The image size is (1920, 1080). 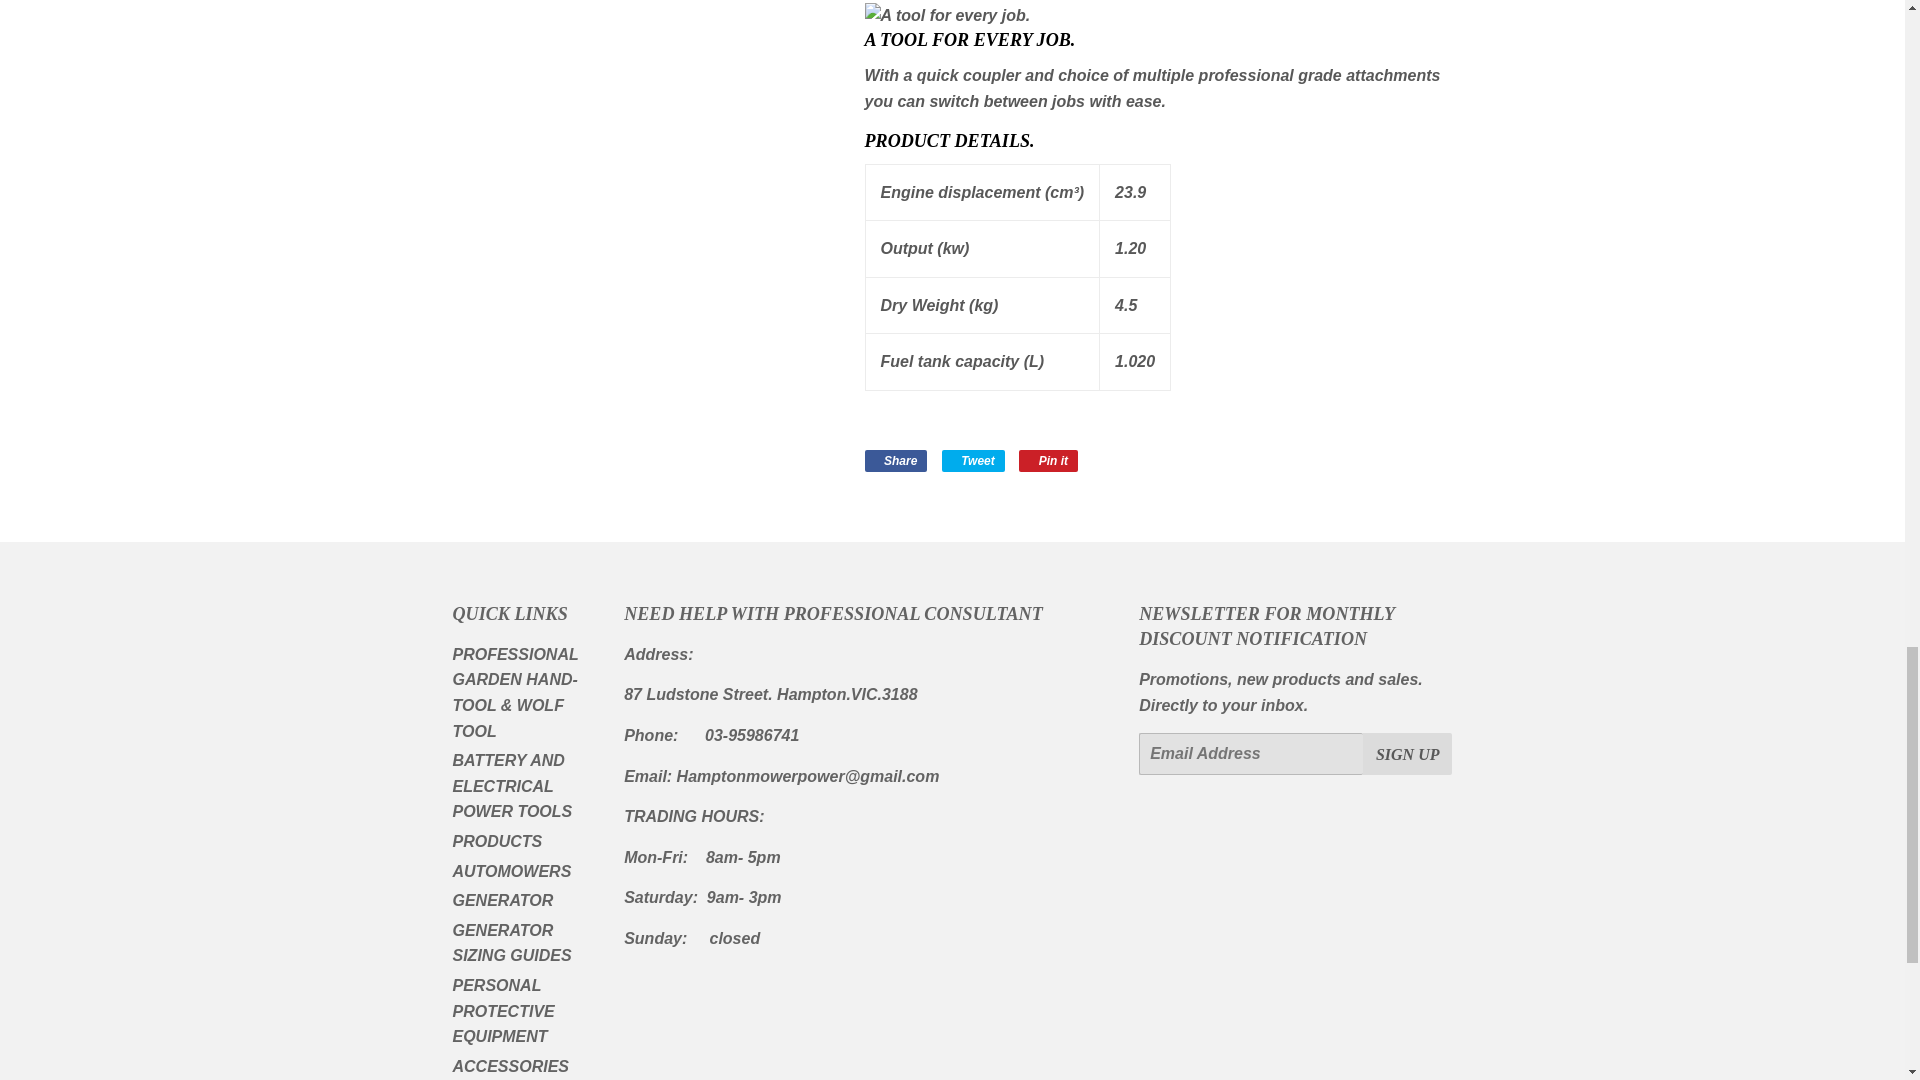 What do you see at coordinates (896, 460) in the screenshot?
I see `Share on Facebook` at bounding box center [896, 460].